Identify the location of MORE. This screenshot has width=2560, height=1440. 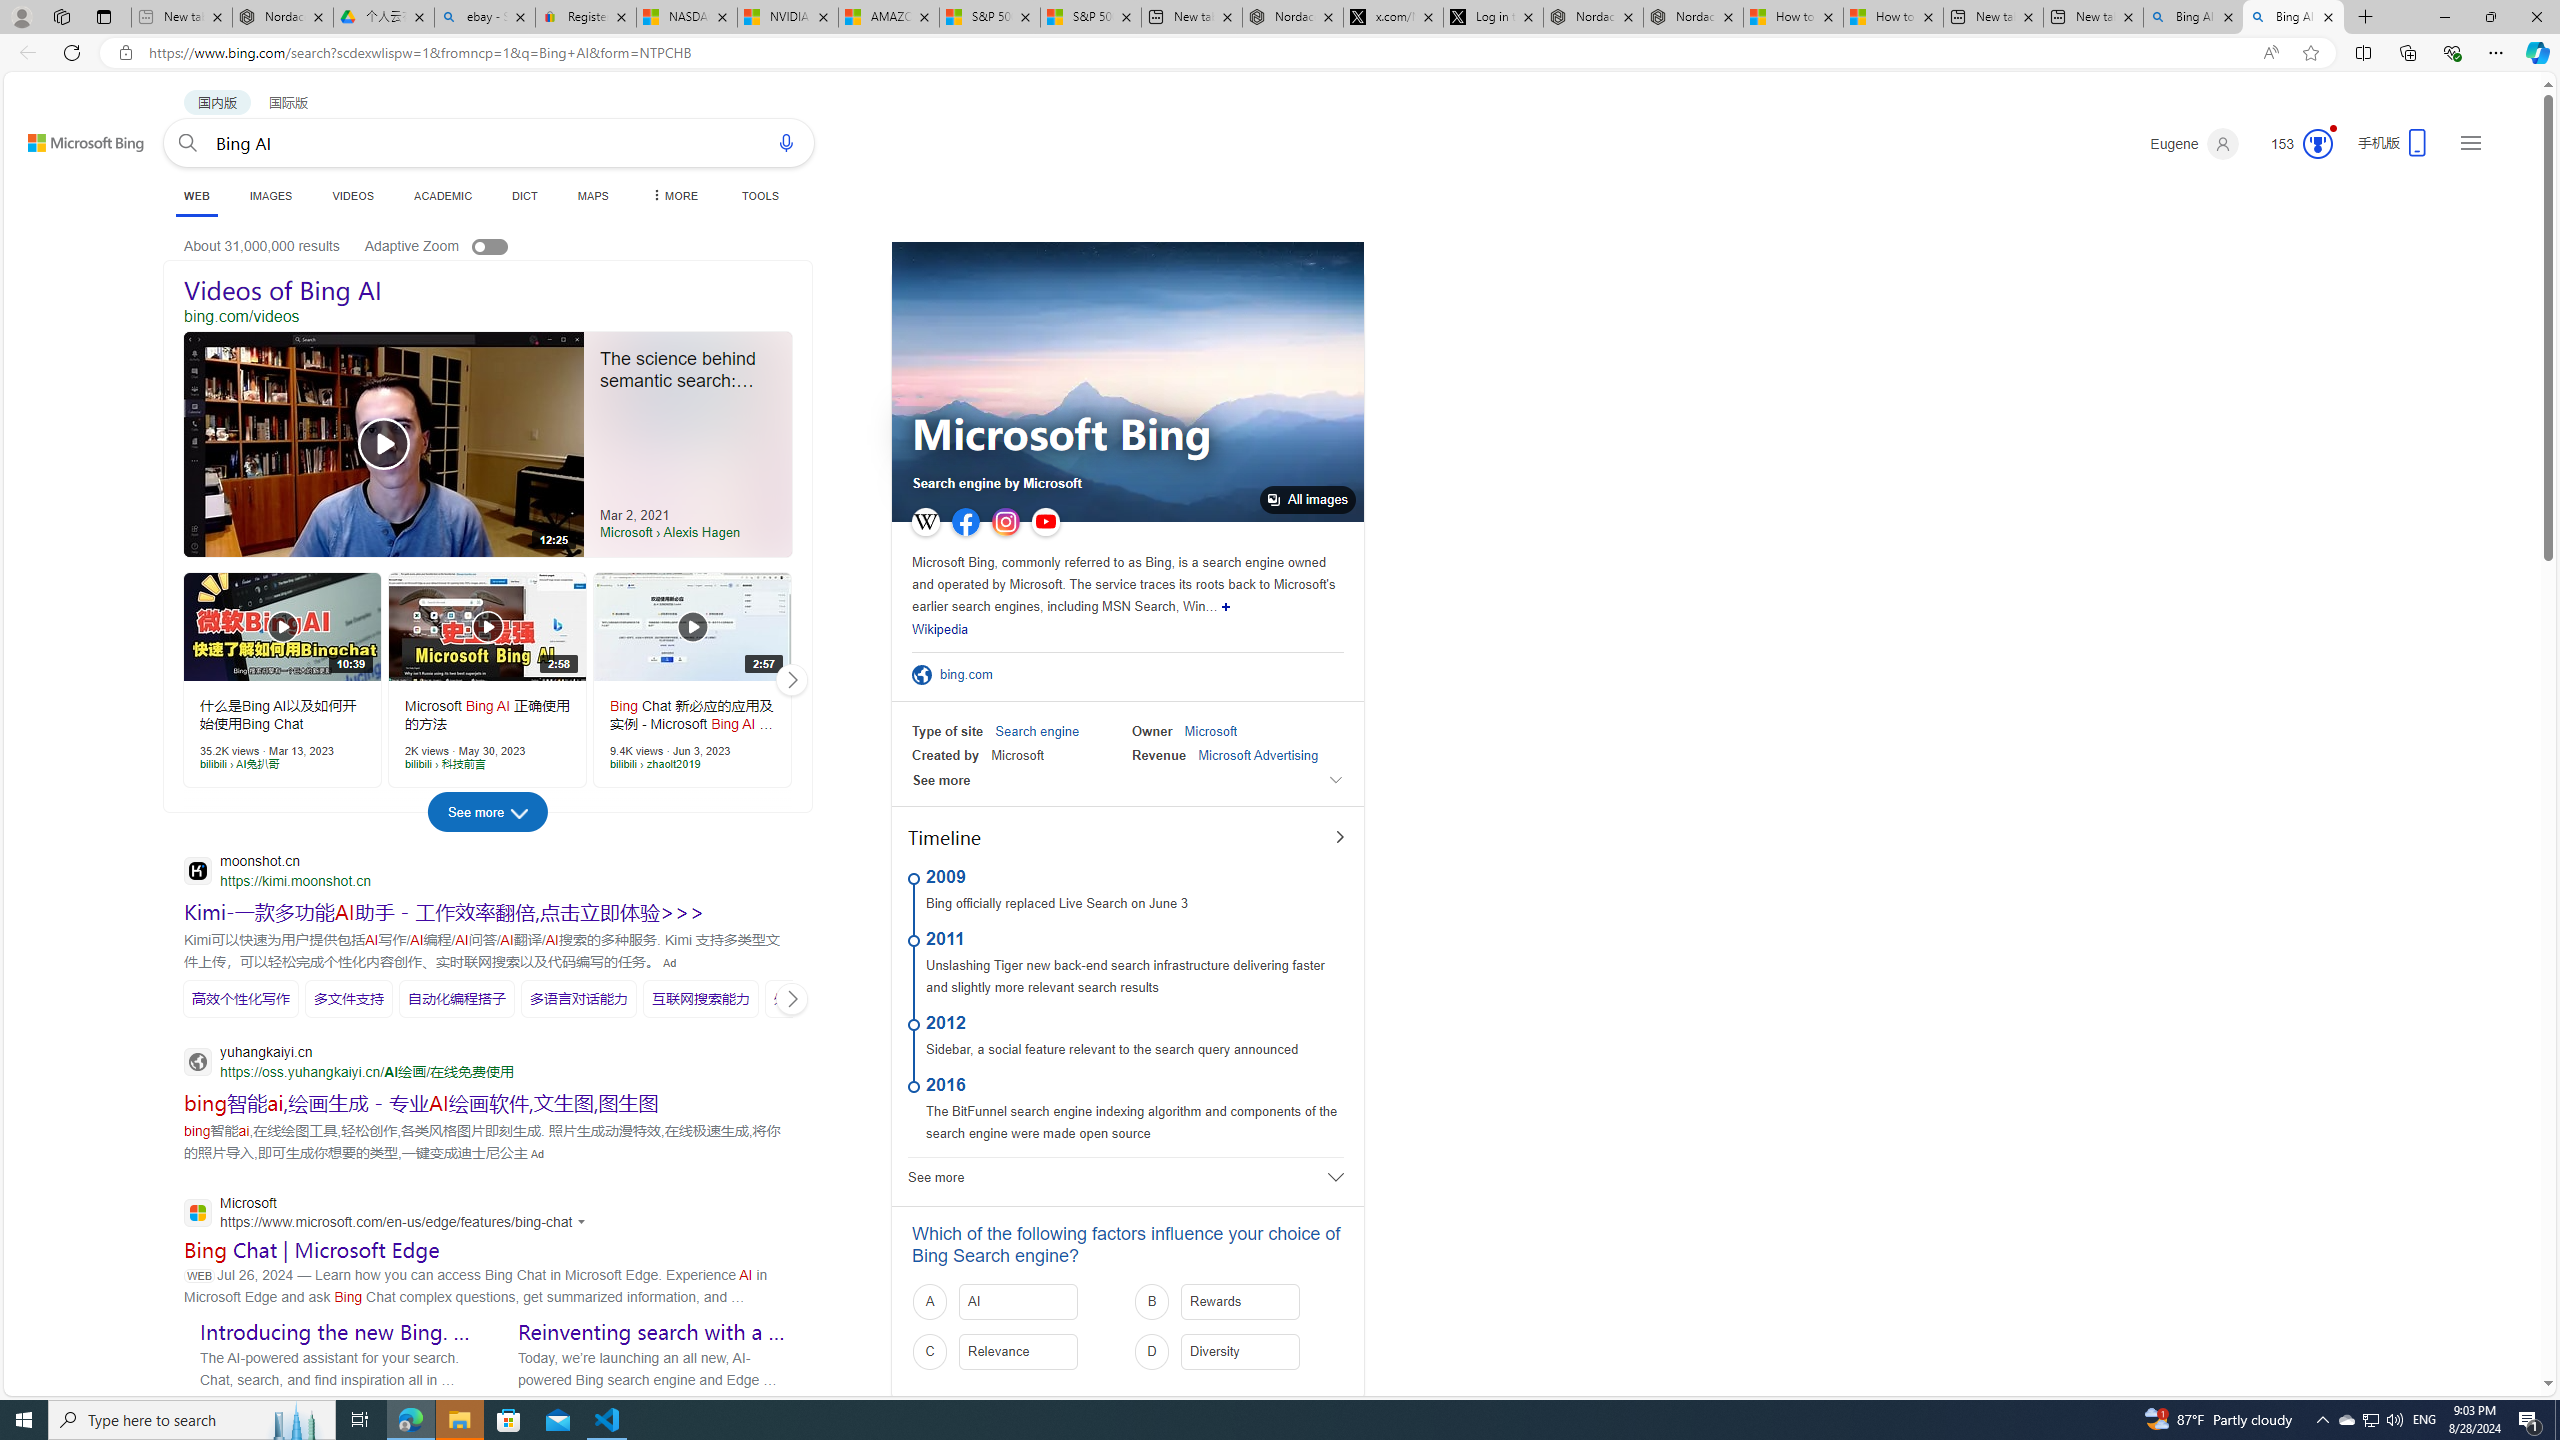
(673, 196).